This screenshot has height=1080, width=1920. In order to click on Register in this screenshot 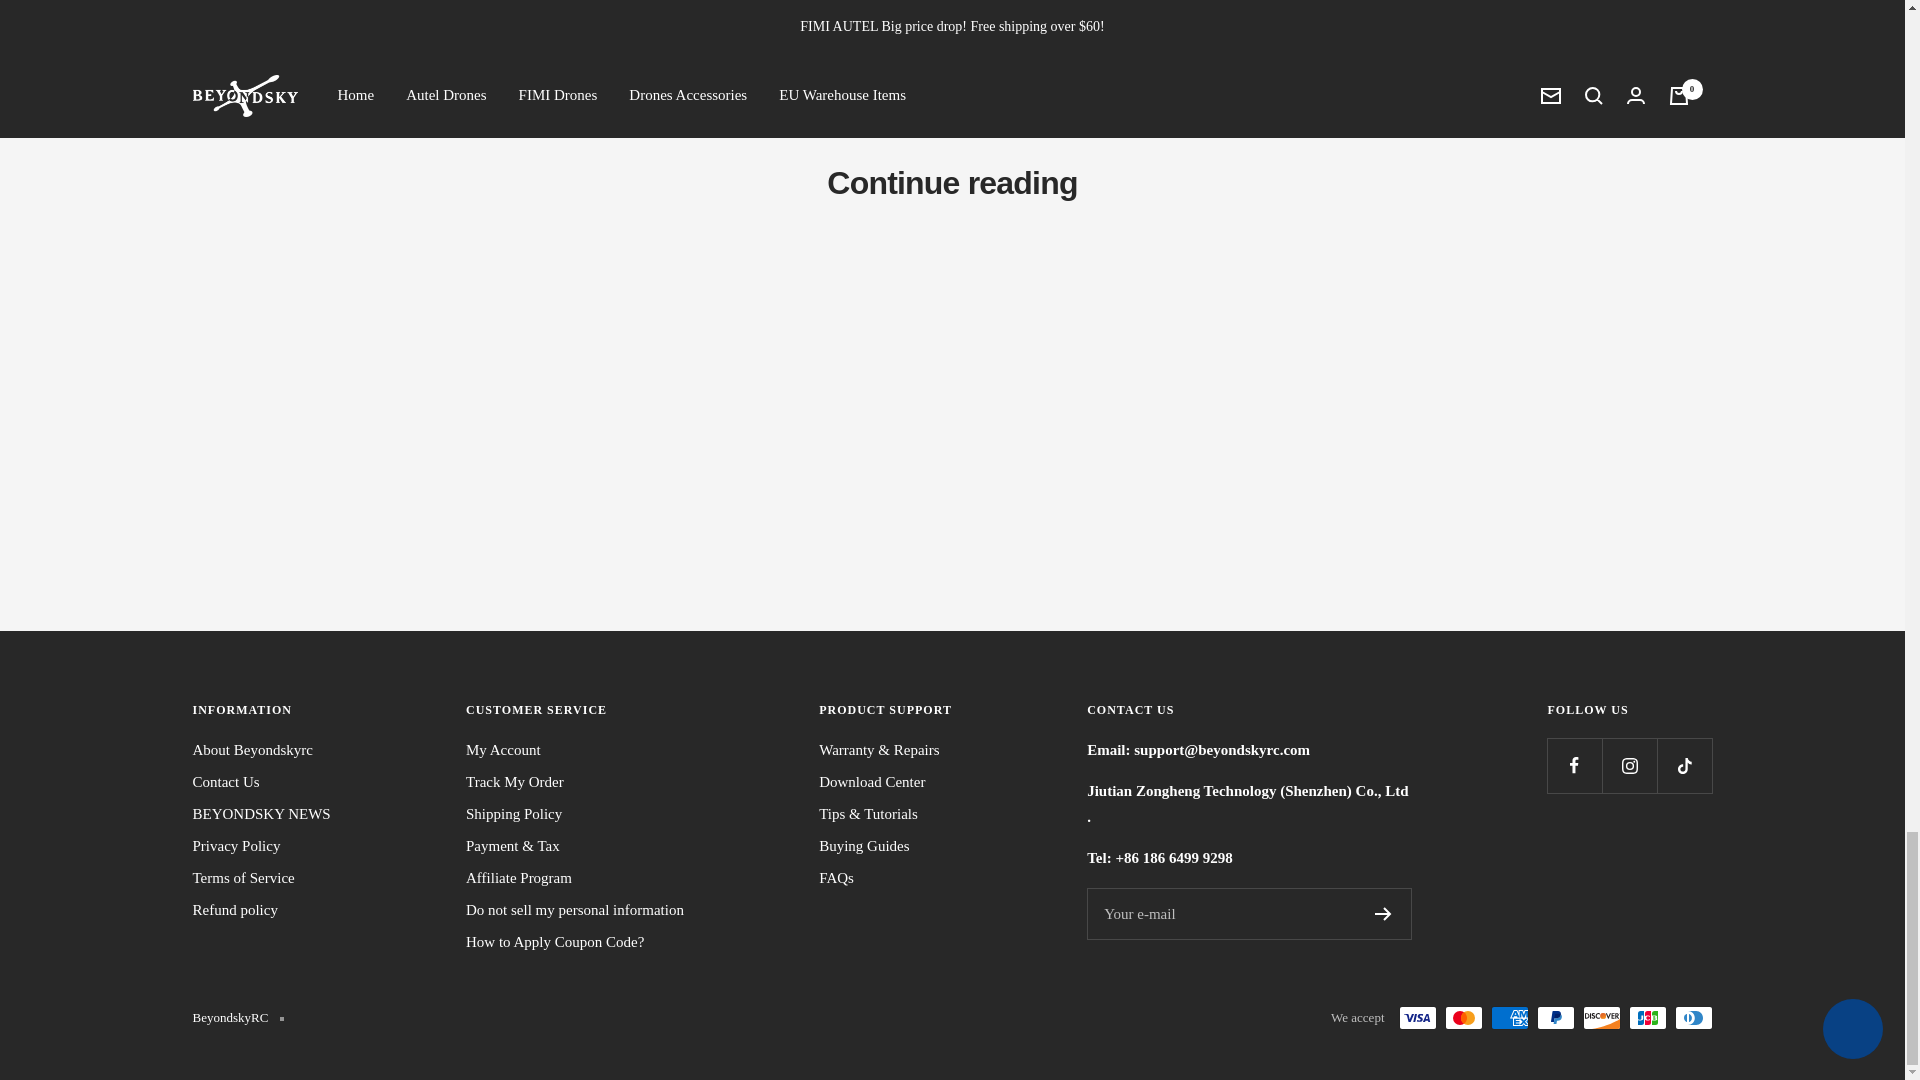, I will do `click(1383, 914)`.